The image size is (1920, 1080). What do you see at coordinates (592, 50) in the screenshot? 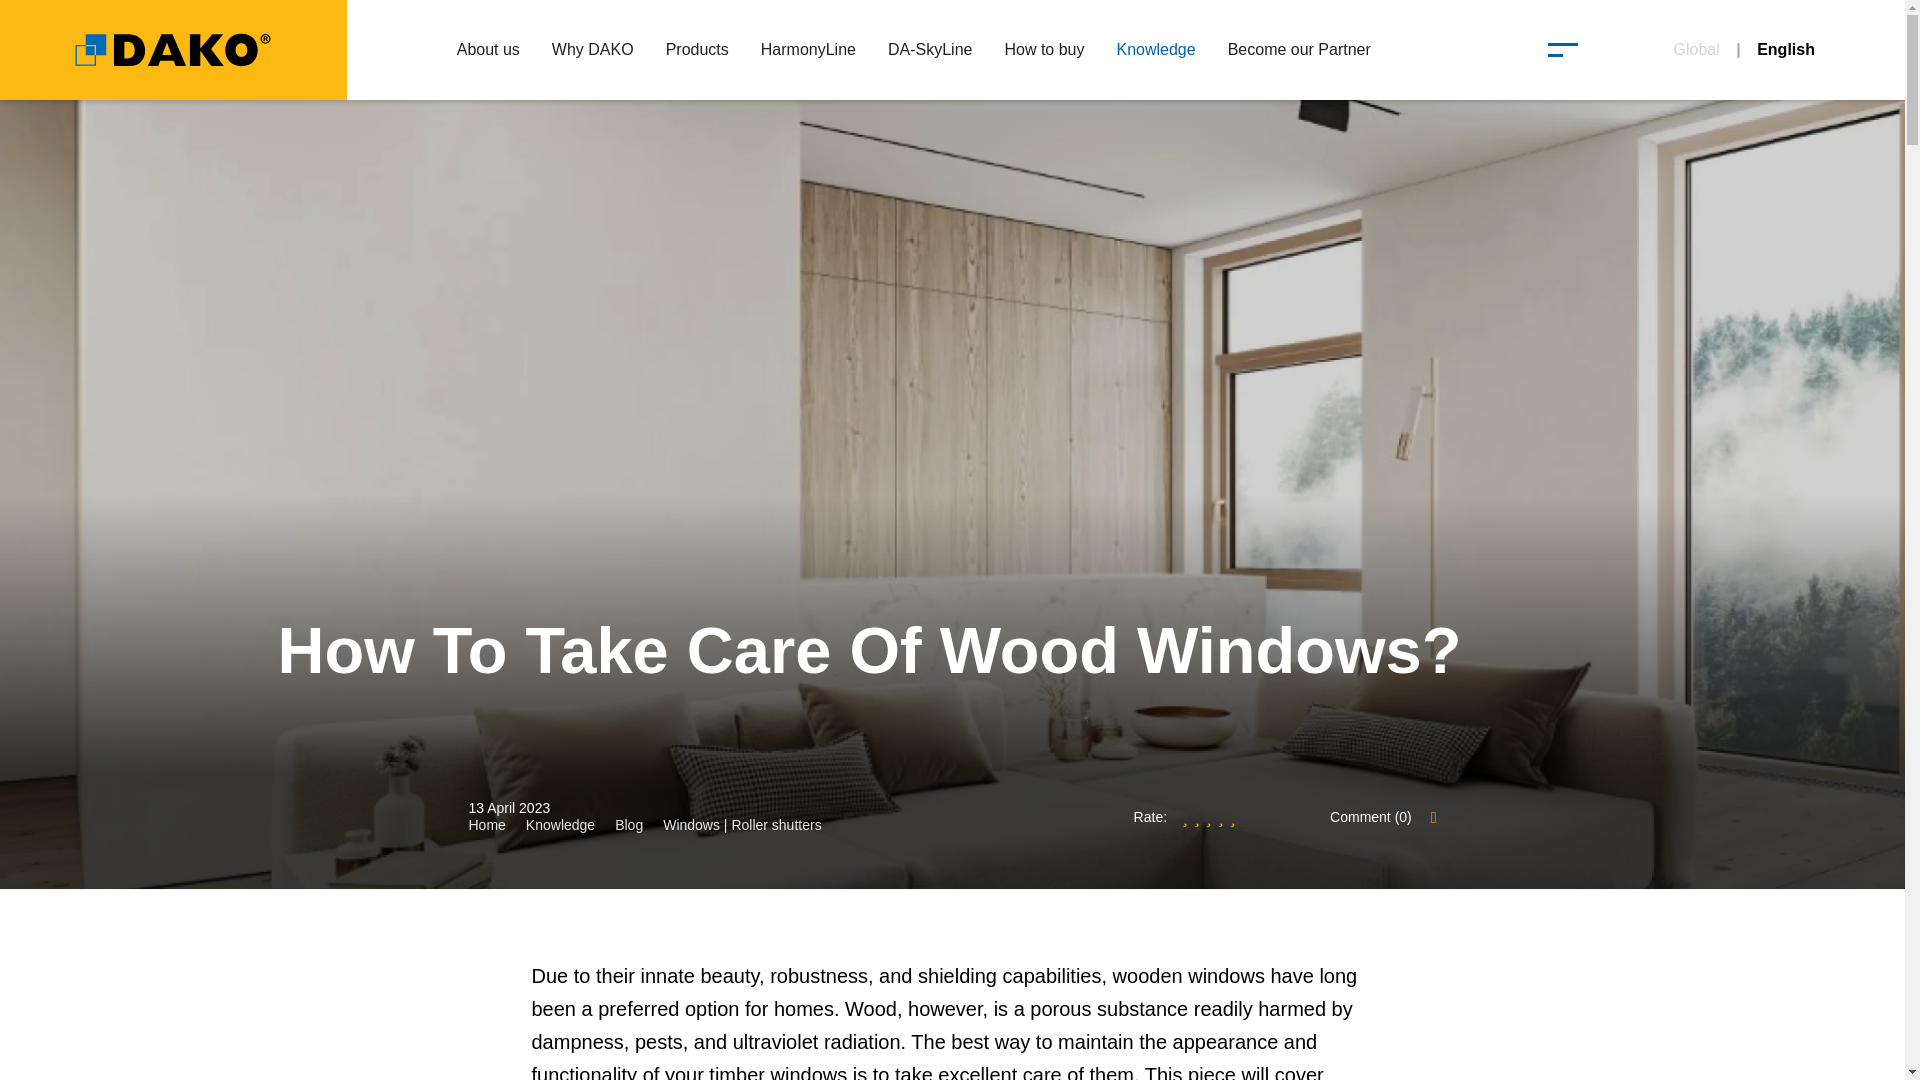
I see `Why DAKO` at bounding box center [592, 50].